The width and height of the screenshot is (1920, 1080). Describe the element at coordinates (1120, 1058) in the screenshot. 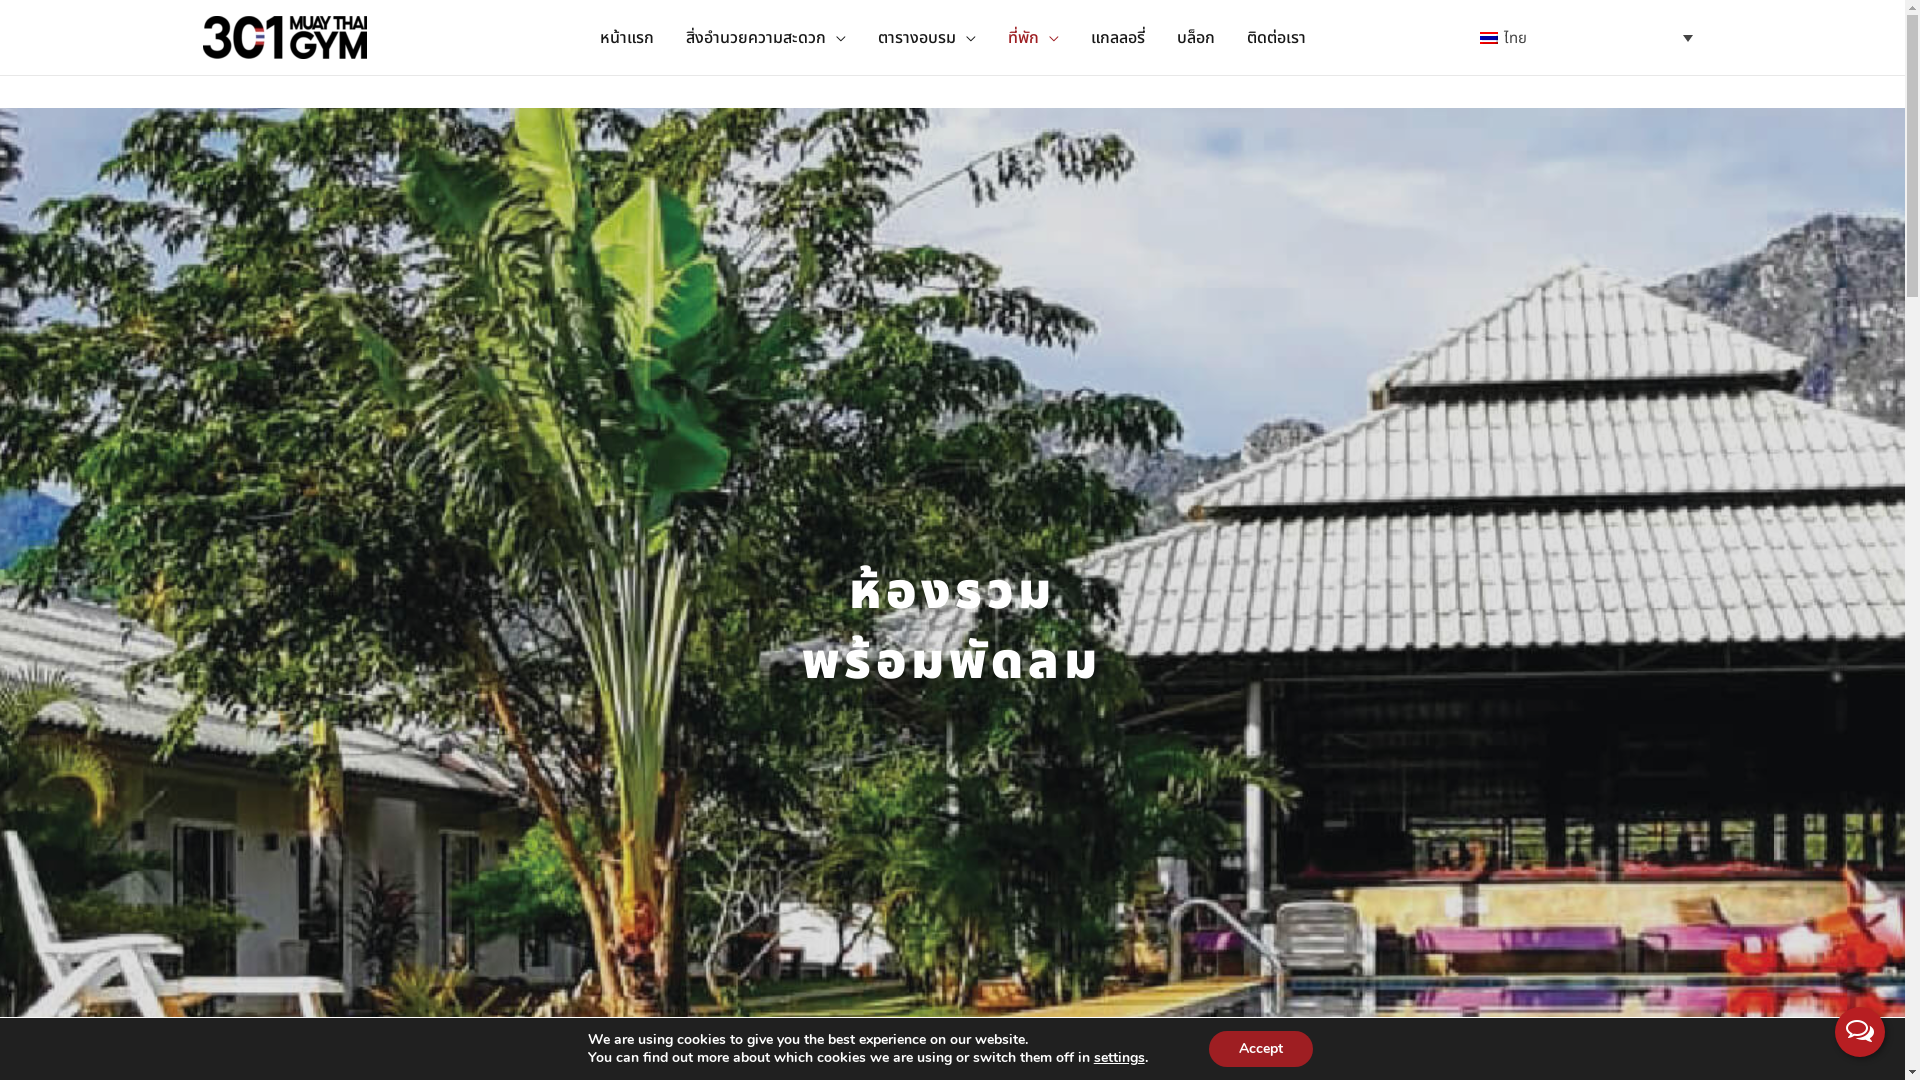

I see `settings` at that location.